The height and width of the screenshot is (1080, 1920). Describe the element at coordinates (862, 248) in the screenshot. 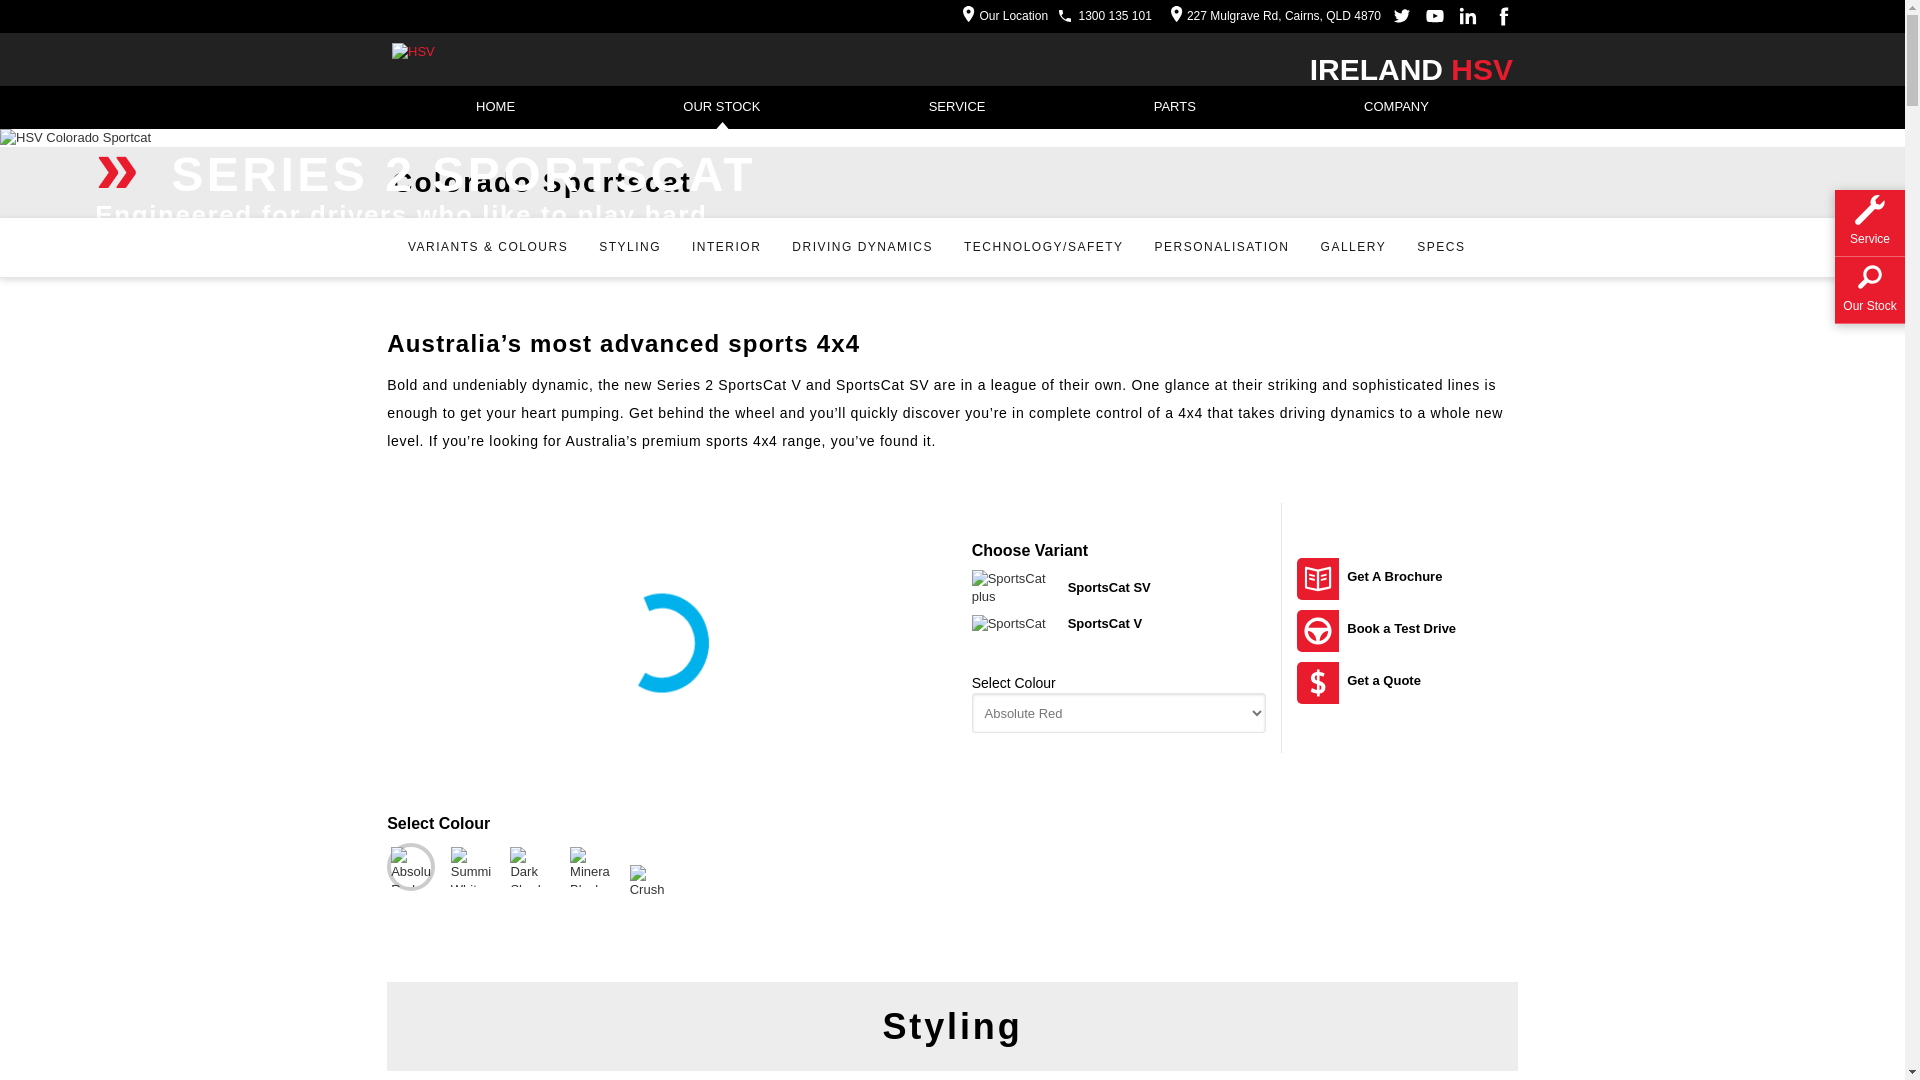

I see `DRIVING DYNAMICS` at that location.